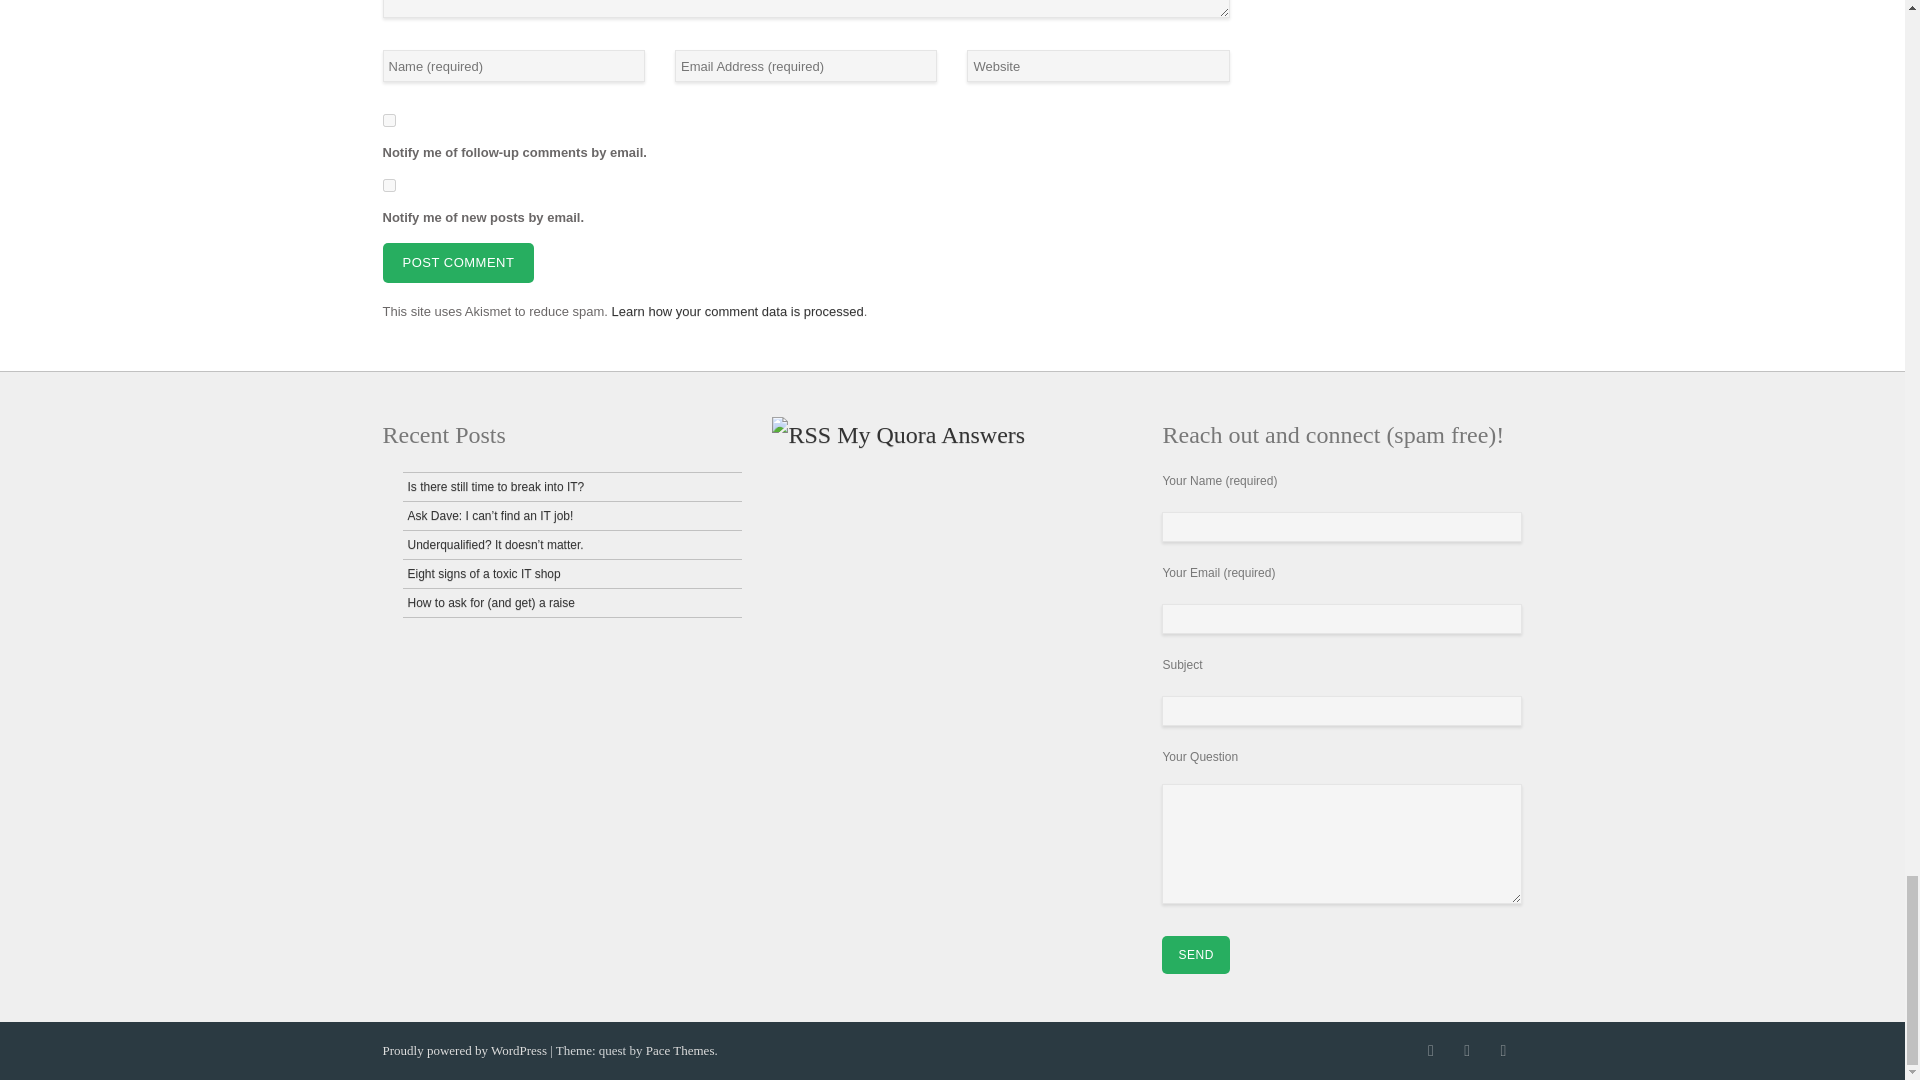 The width and height of the screenshot is (1920, 1080). What do you see at coordinates (388, 186) in the screenshot?
I see `subscribe` at bounding box center [388, 186].